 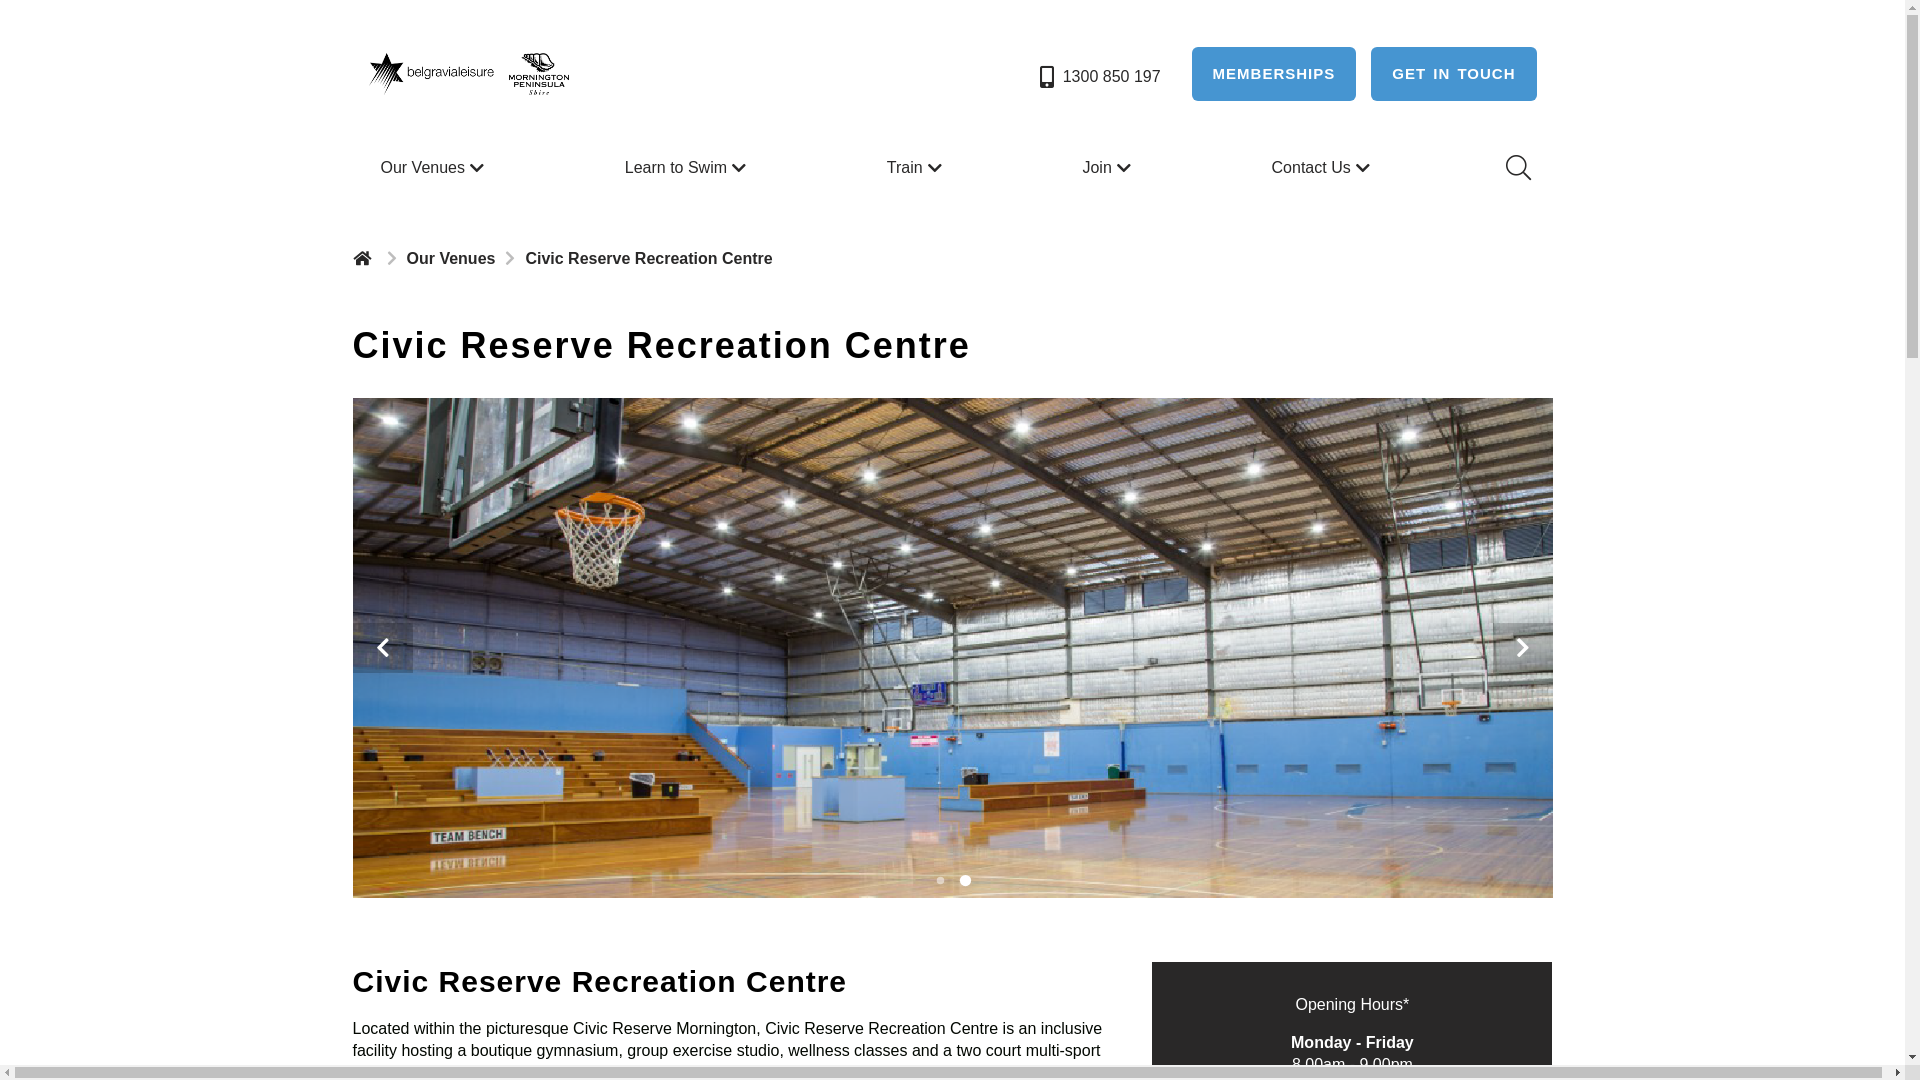 What do you see at coordinates (688, 168) in the screenshot?
I see `Learn to Swim` at bounding box center [688, 168].